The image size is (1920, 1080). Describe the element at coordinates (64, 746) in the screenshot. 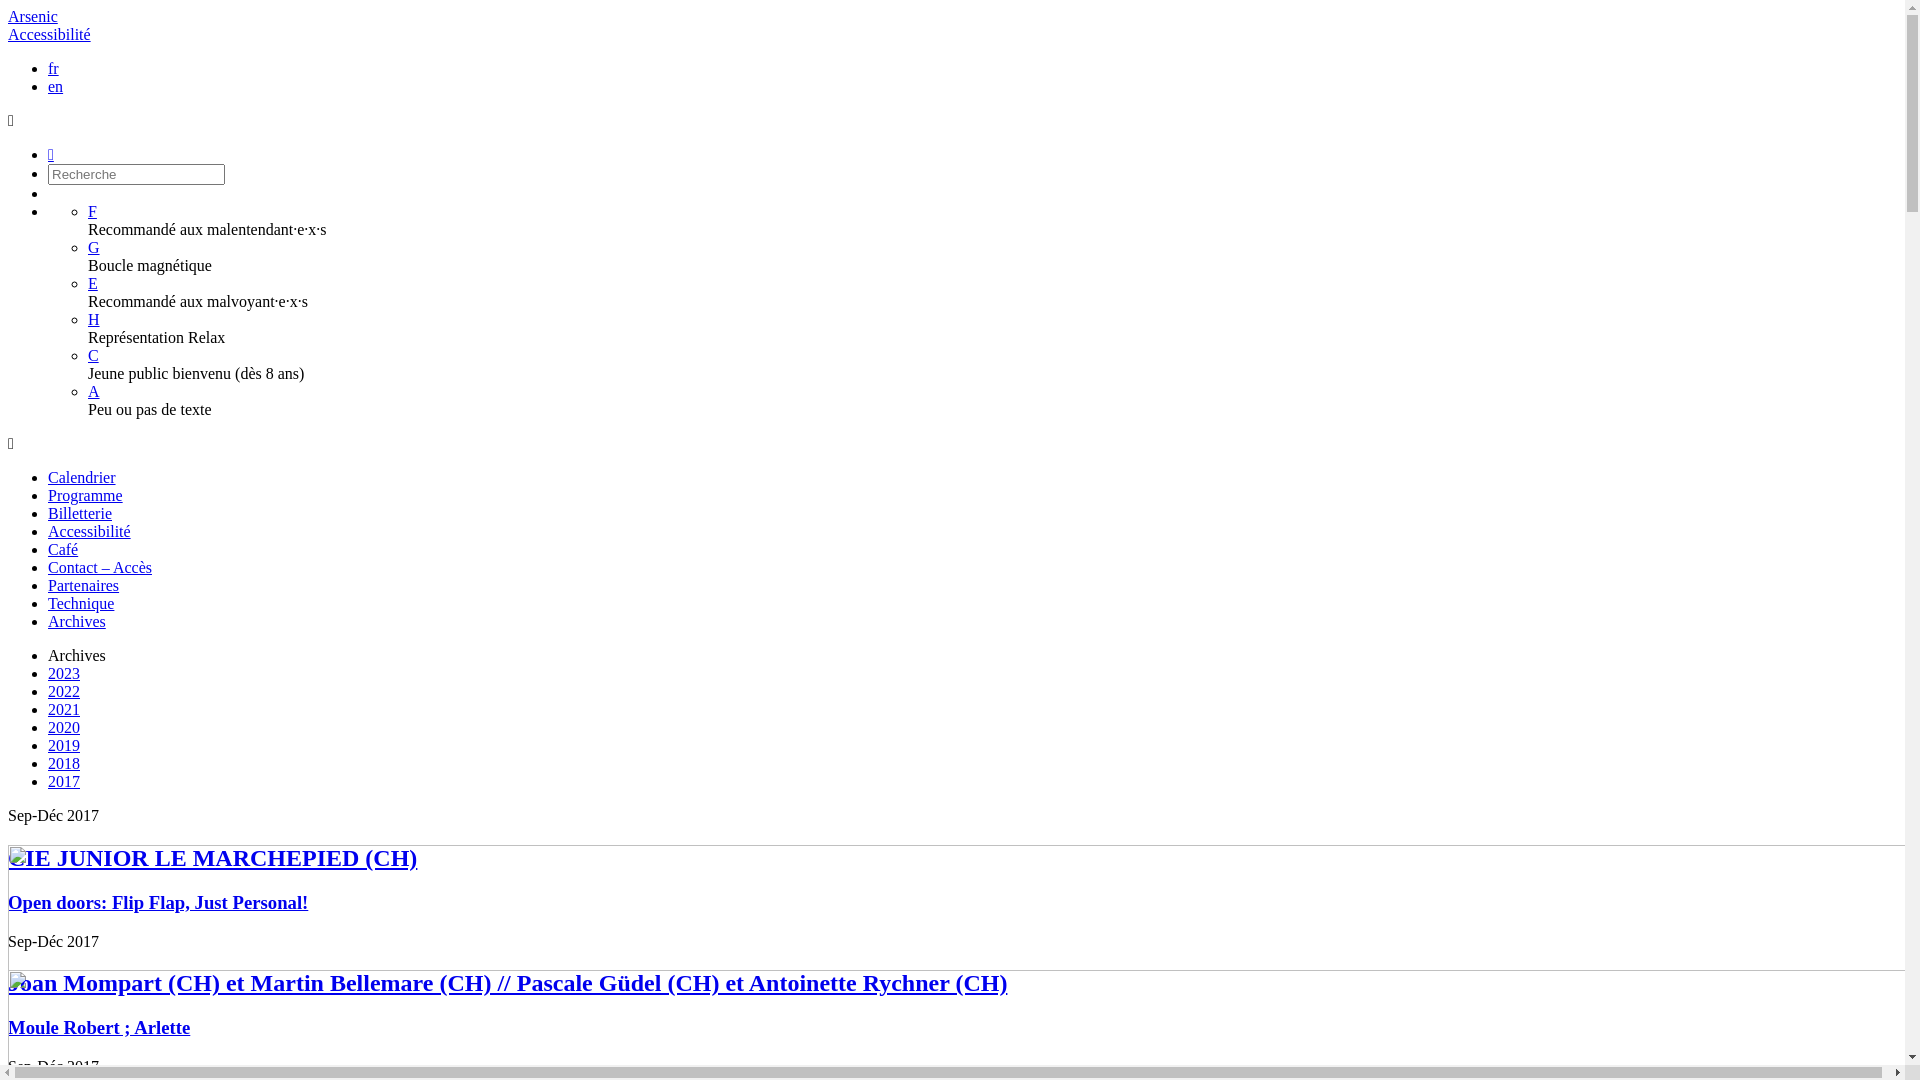

I see `2019` at that location.